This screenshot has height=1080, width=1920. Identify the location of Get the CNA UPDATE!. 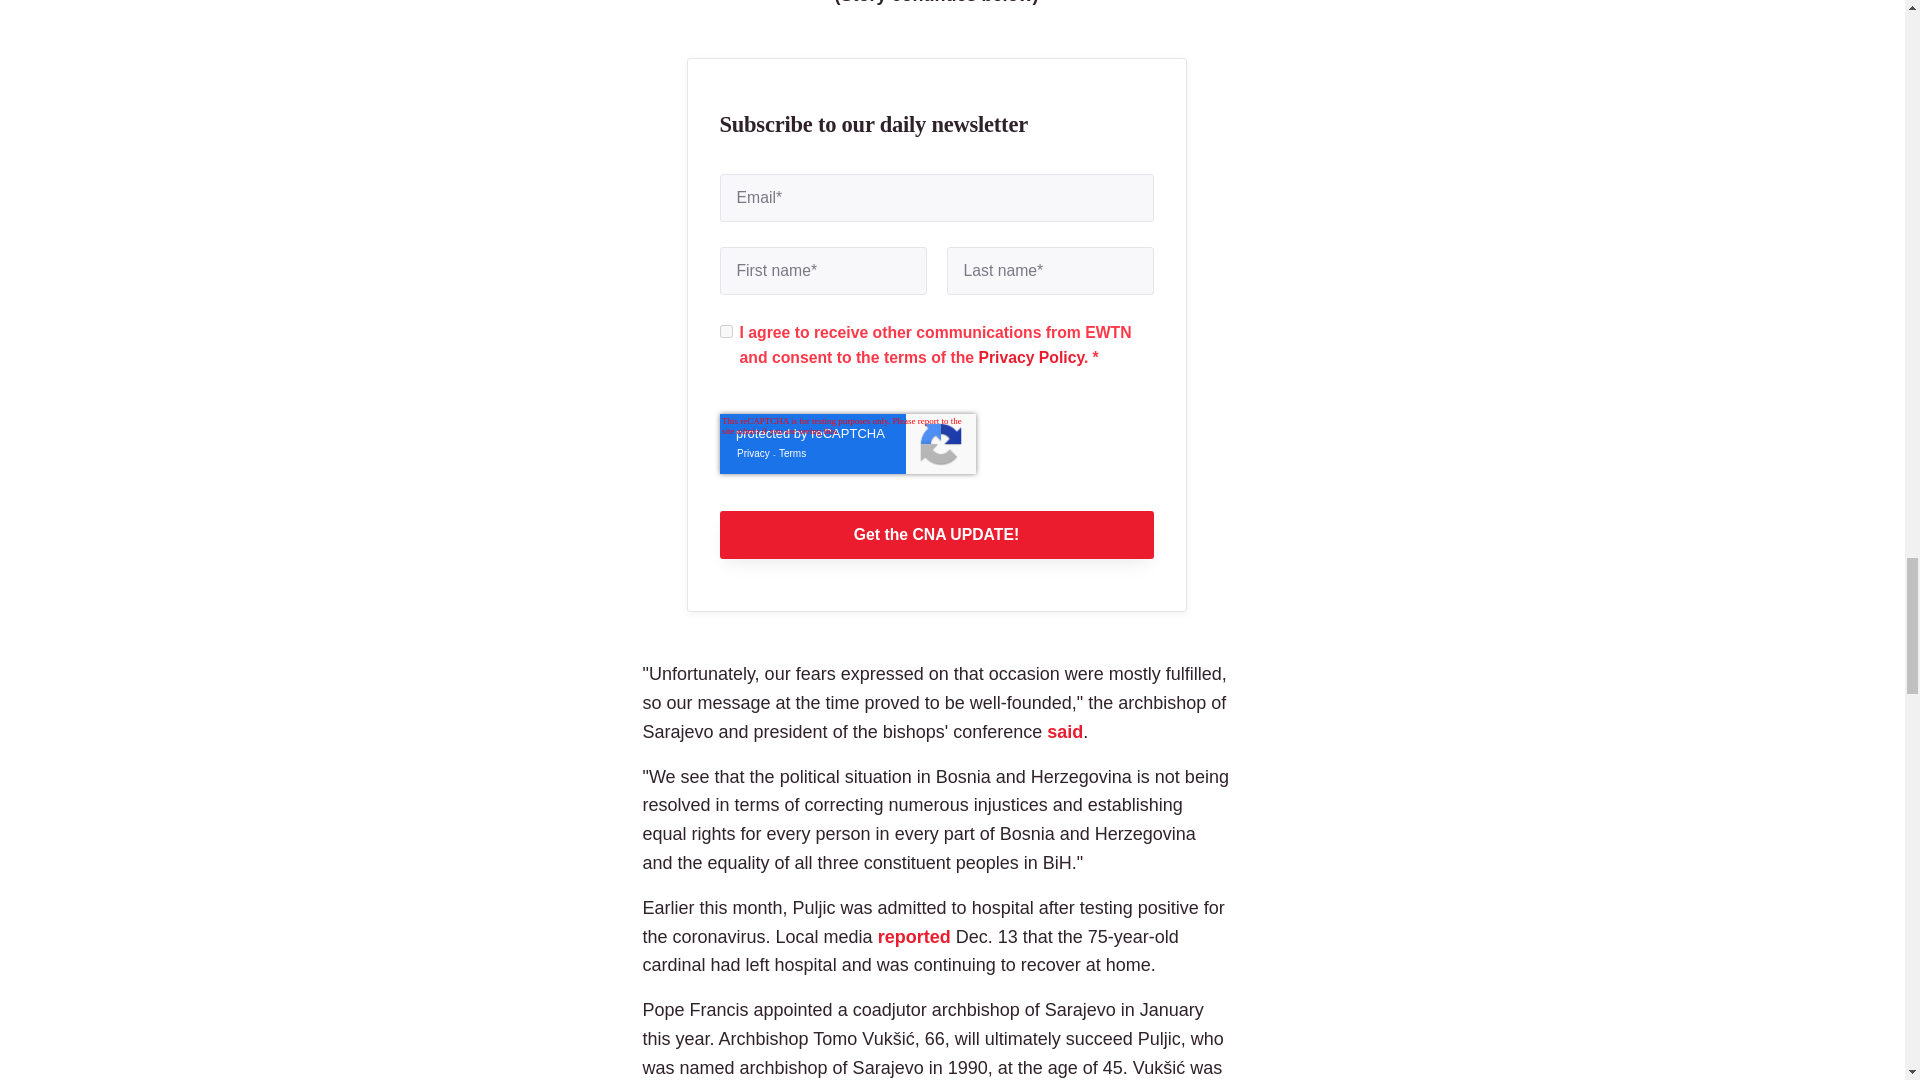
(936, 534).